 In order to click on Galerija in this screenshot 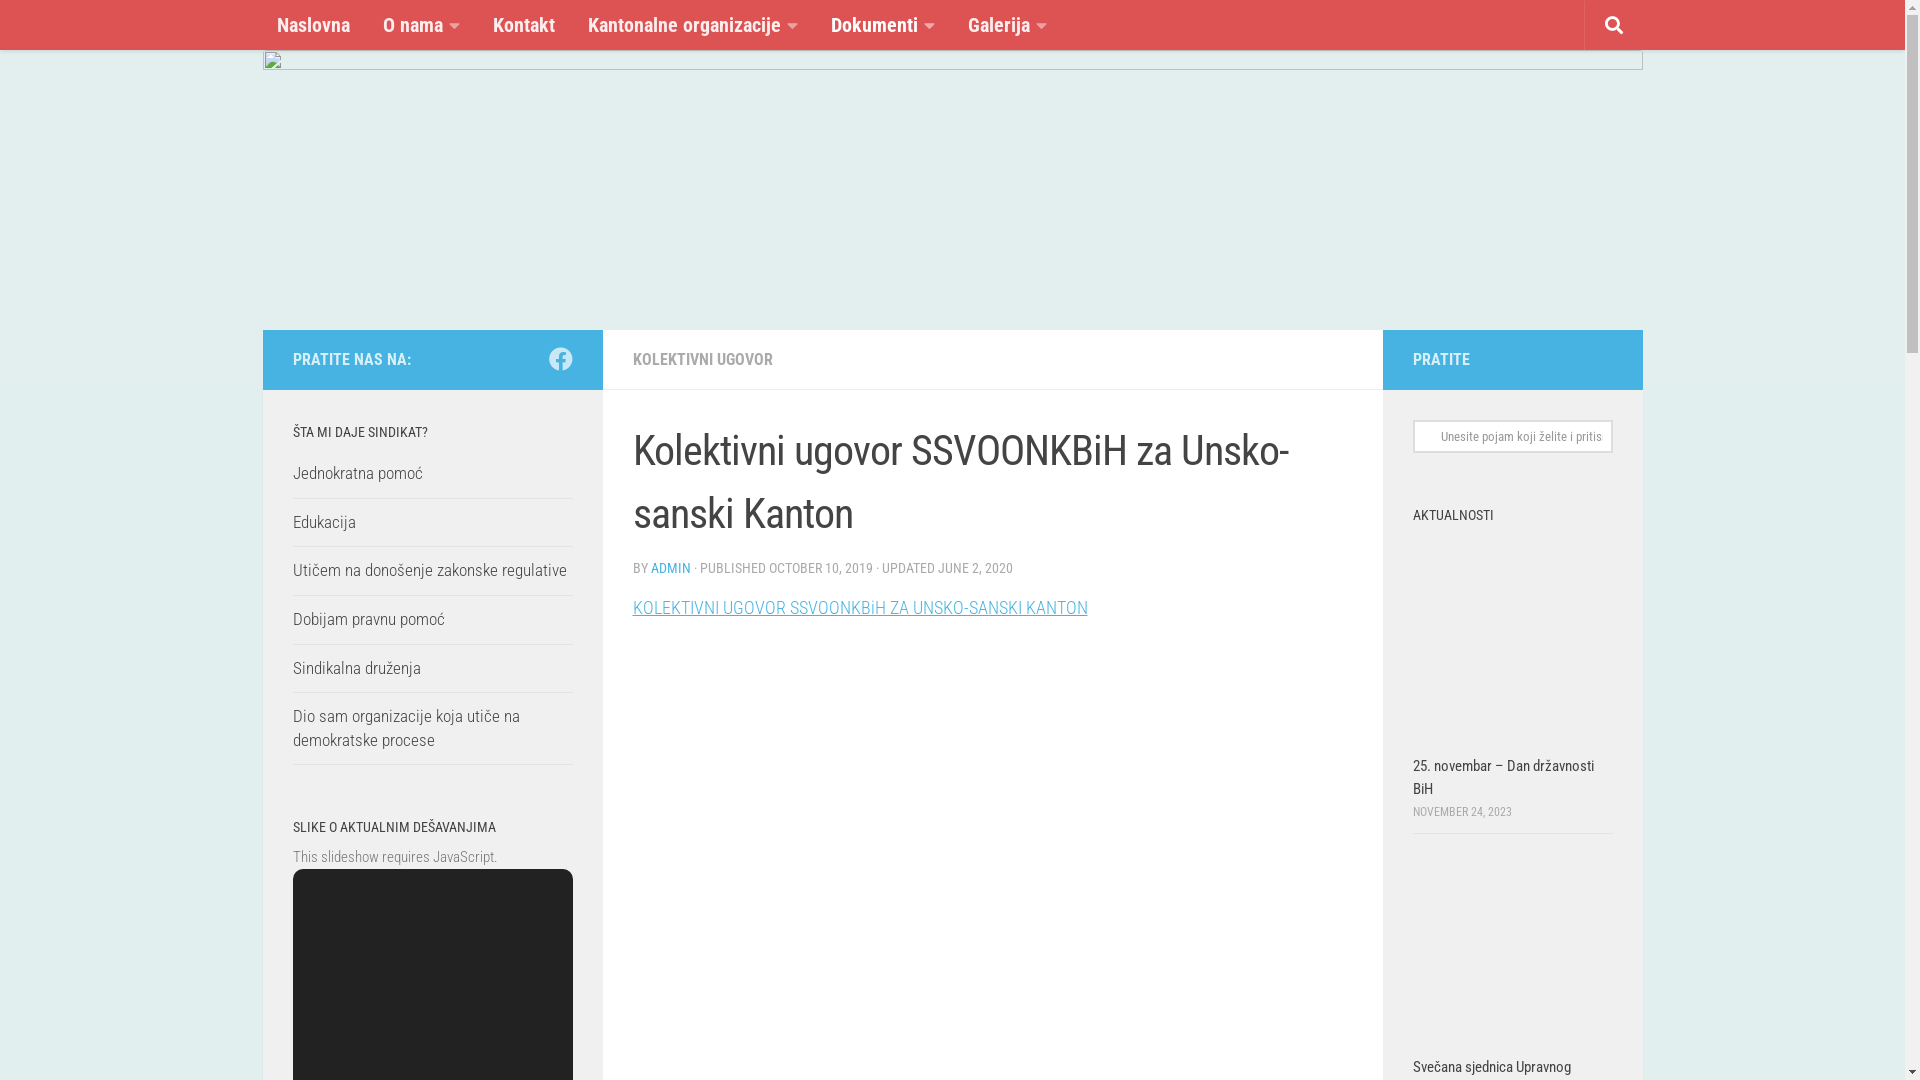, I will do `click(1008, 26)`.